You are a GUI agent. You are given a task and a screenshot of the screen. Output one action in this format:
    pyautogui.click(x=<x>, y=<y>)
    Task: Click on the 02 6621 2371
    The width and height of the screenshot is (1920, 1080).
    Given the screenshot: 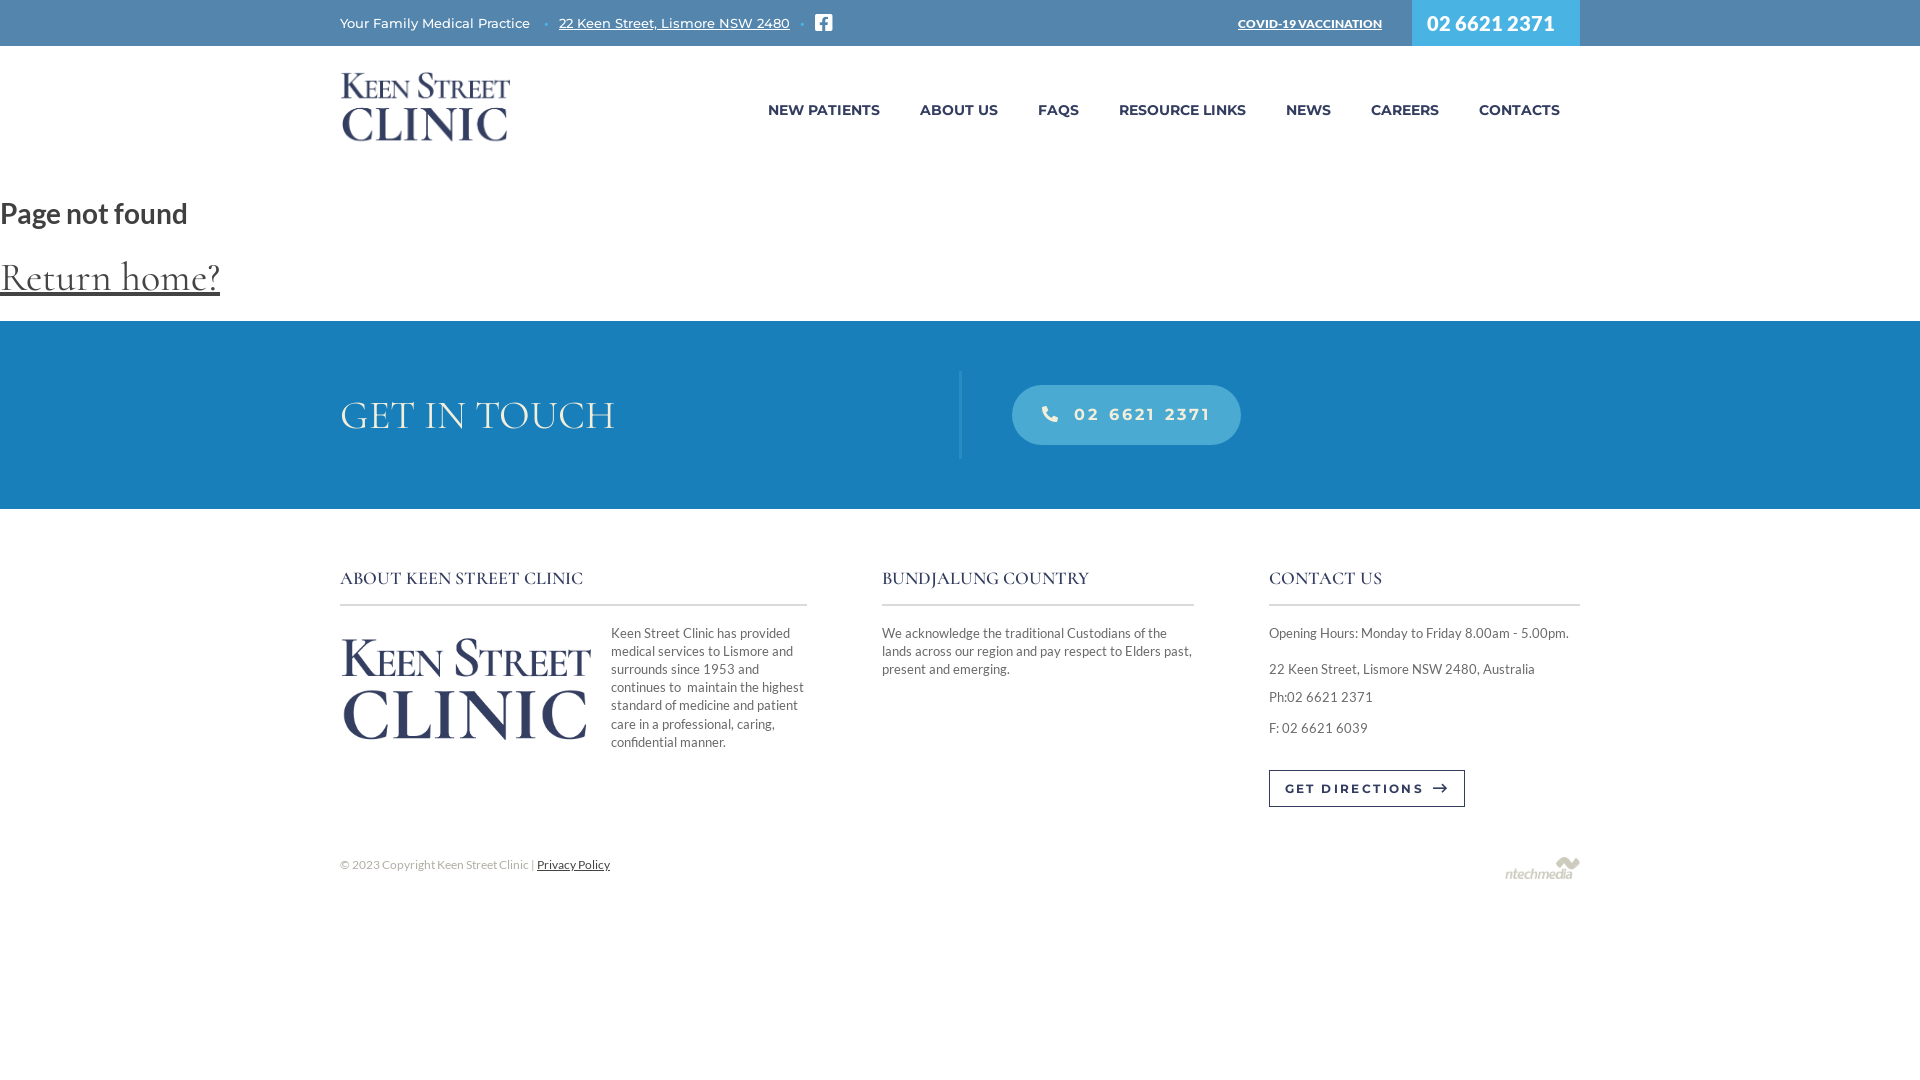 What is the action you would take?
    pyautogui.click(x=1127, y=414)
    